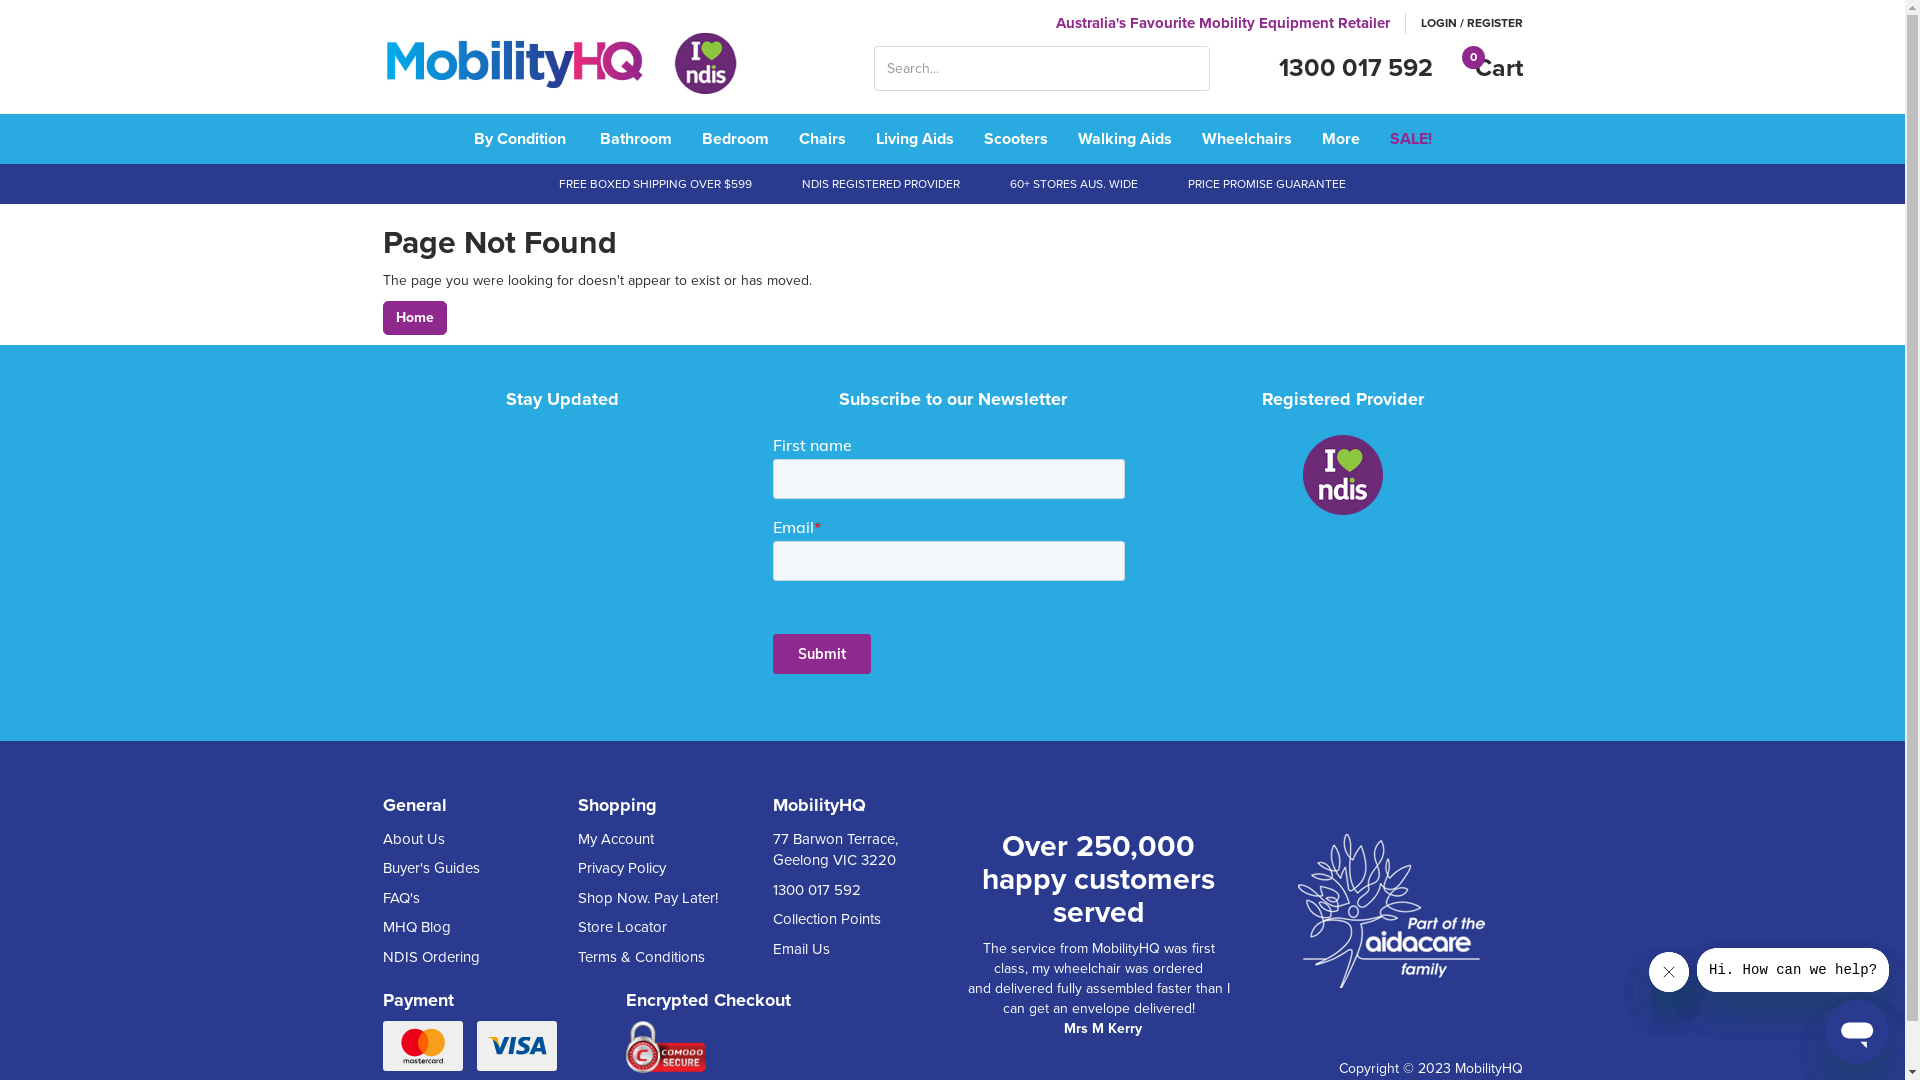  What do you see at coordinates (848, 890) in the screenshot?
I see `1300 017 592` at bounding box center [848, 890].